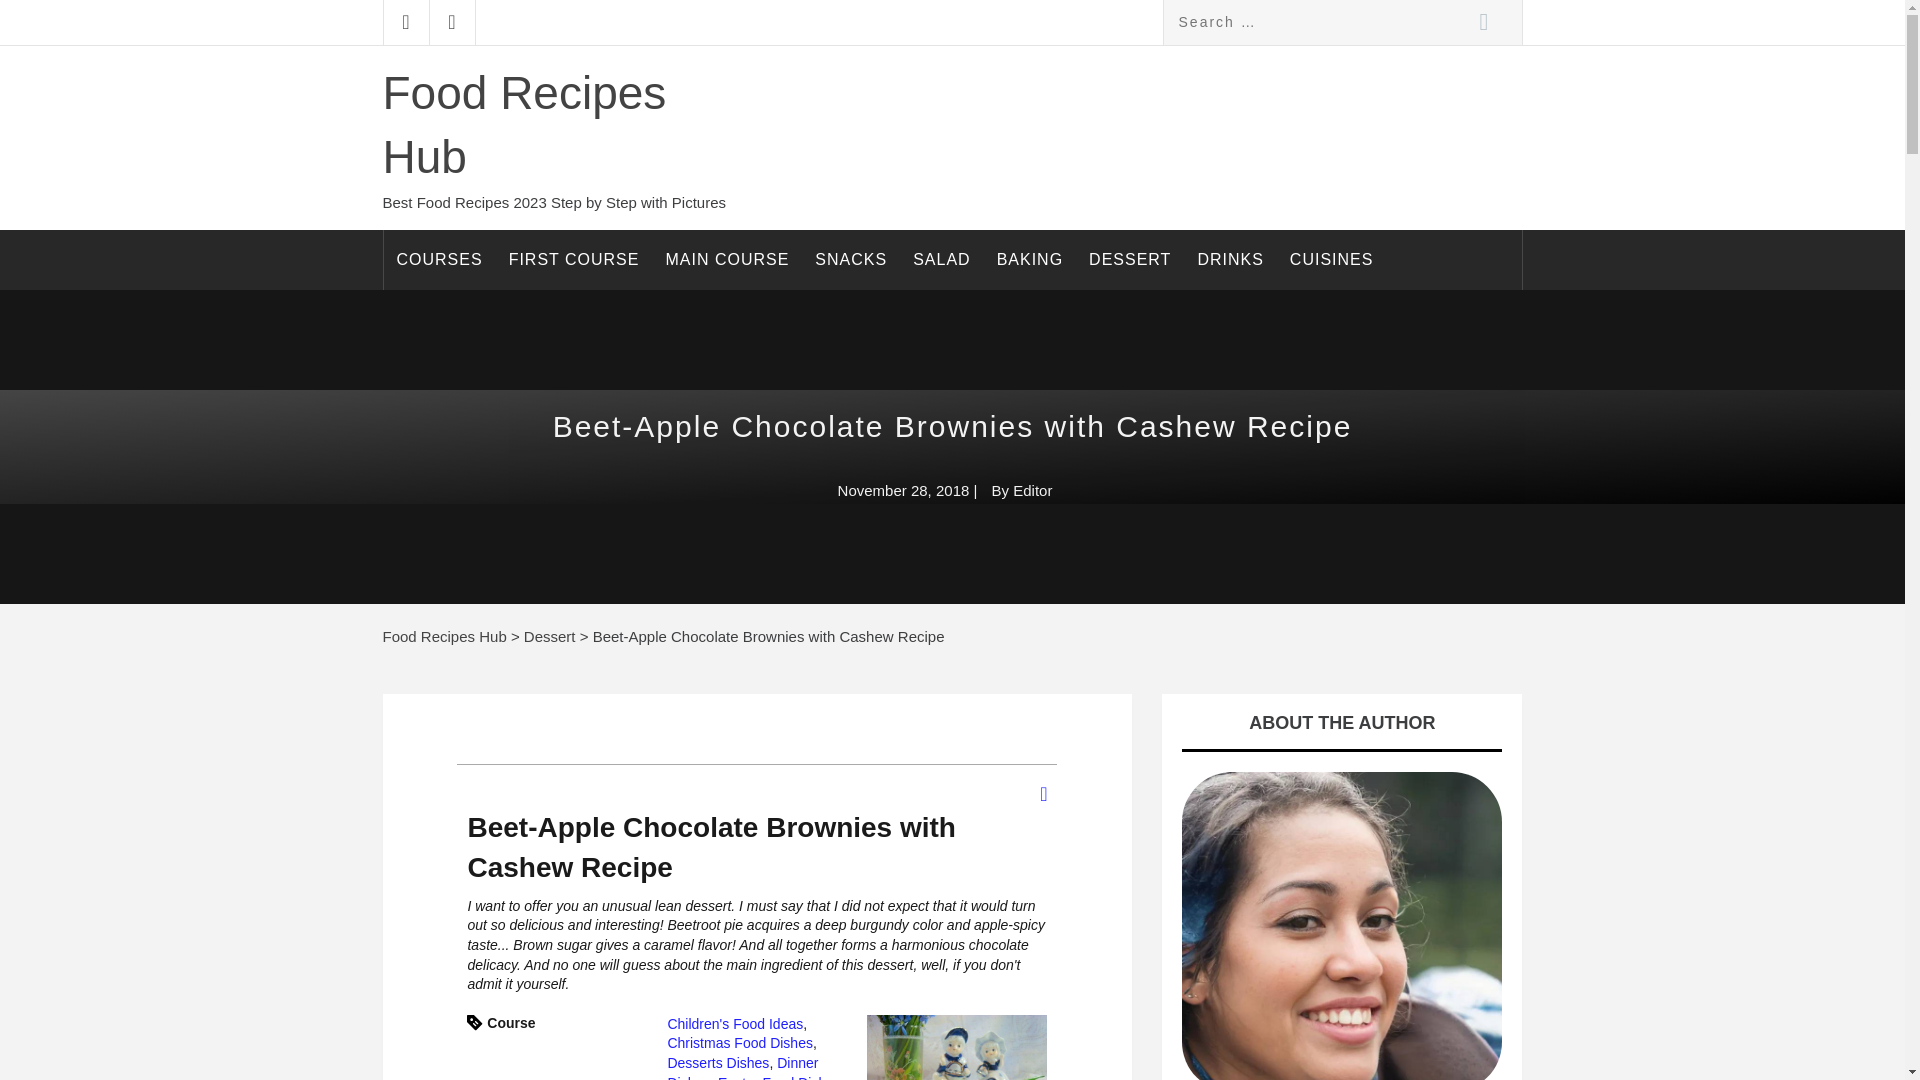 Image resolution: width=1920 pixels, height=1080 pixels. What do you see at coordinates (444, 636) in the screenshot?
I see `Go to Food Recipes Hub.` at bounding box center [444, 636].